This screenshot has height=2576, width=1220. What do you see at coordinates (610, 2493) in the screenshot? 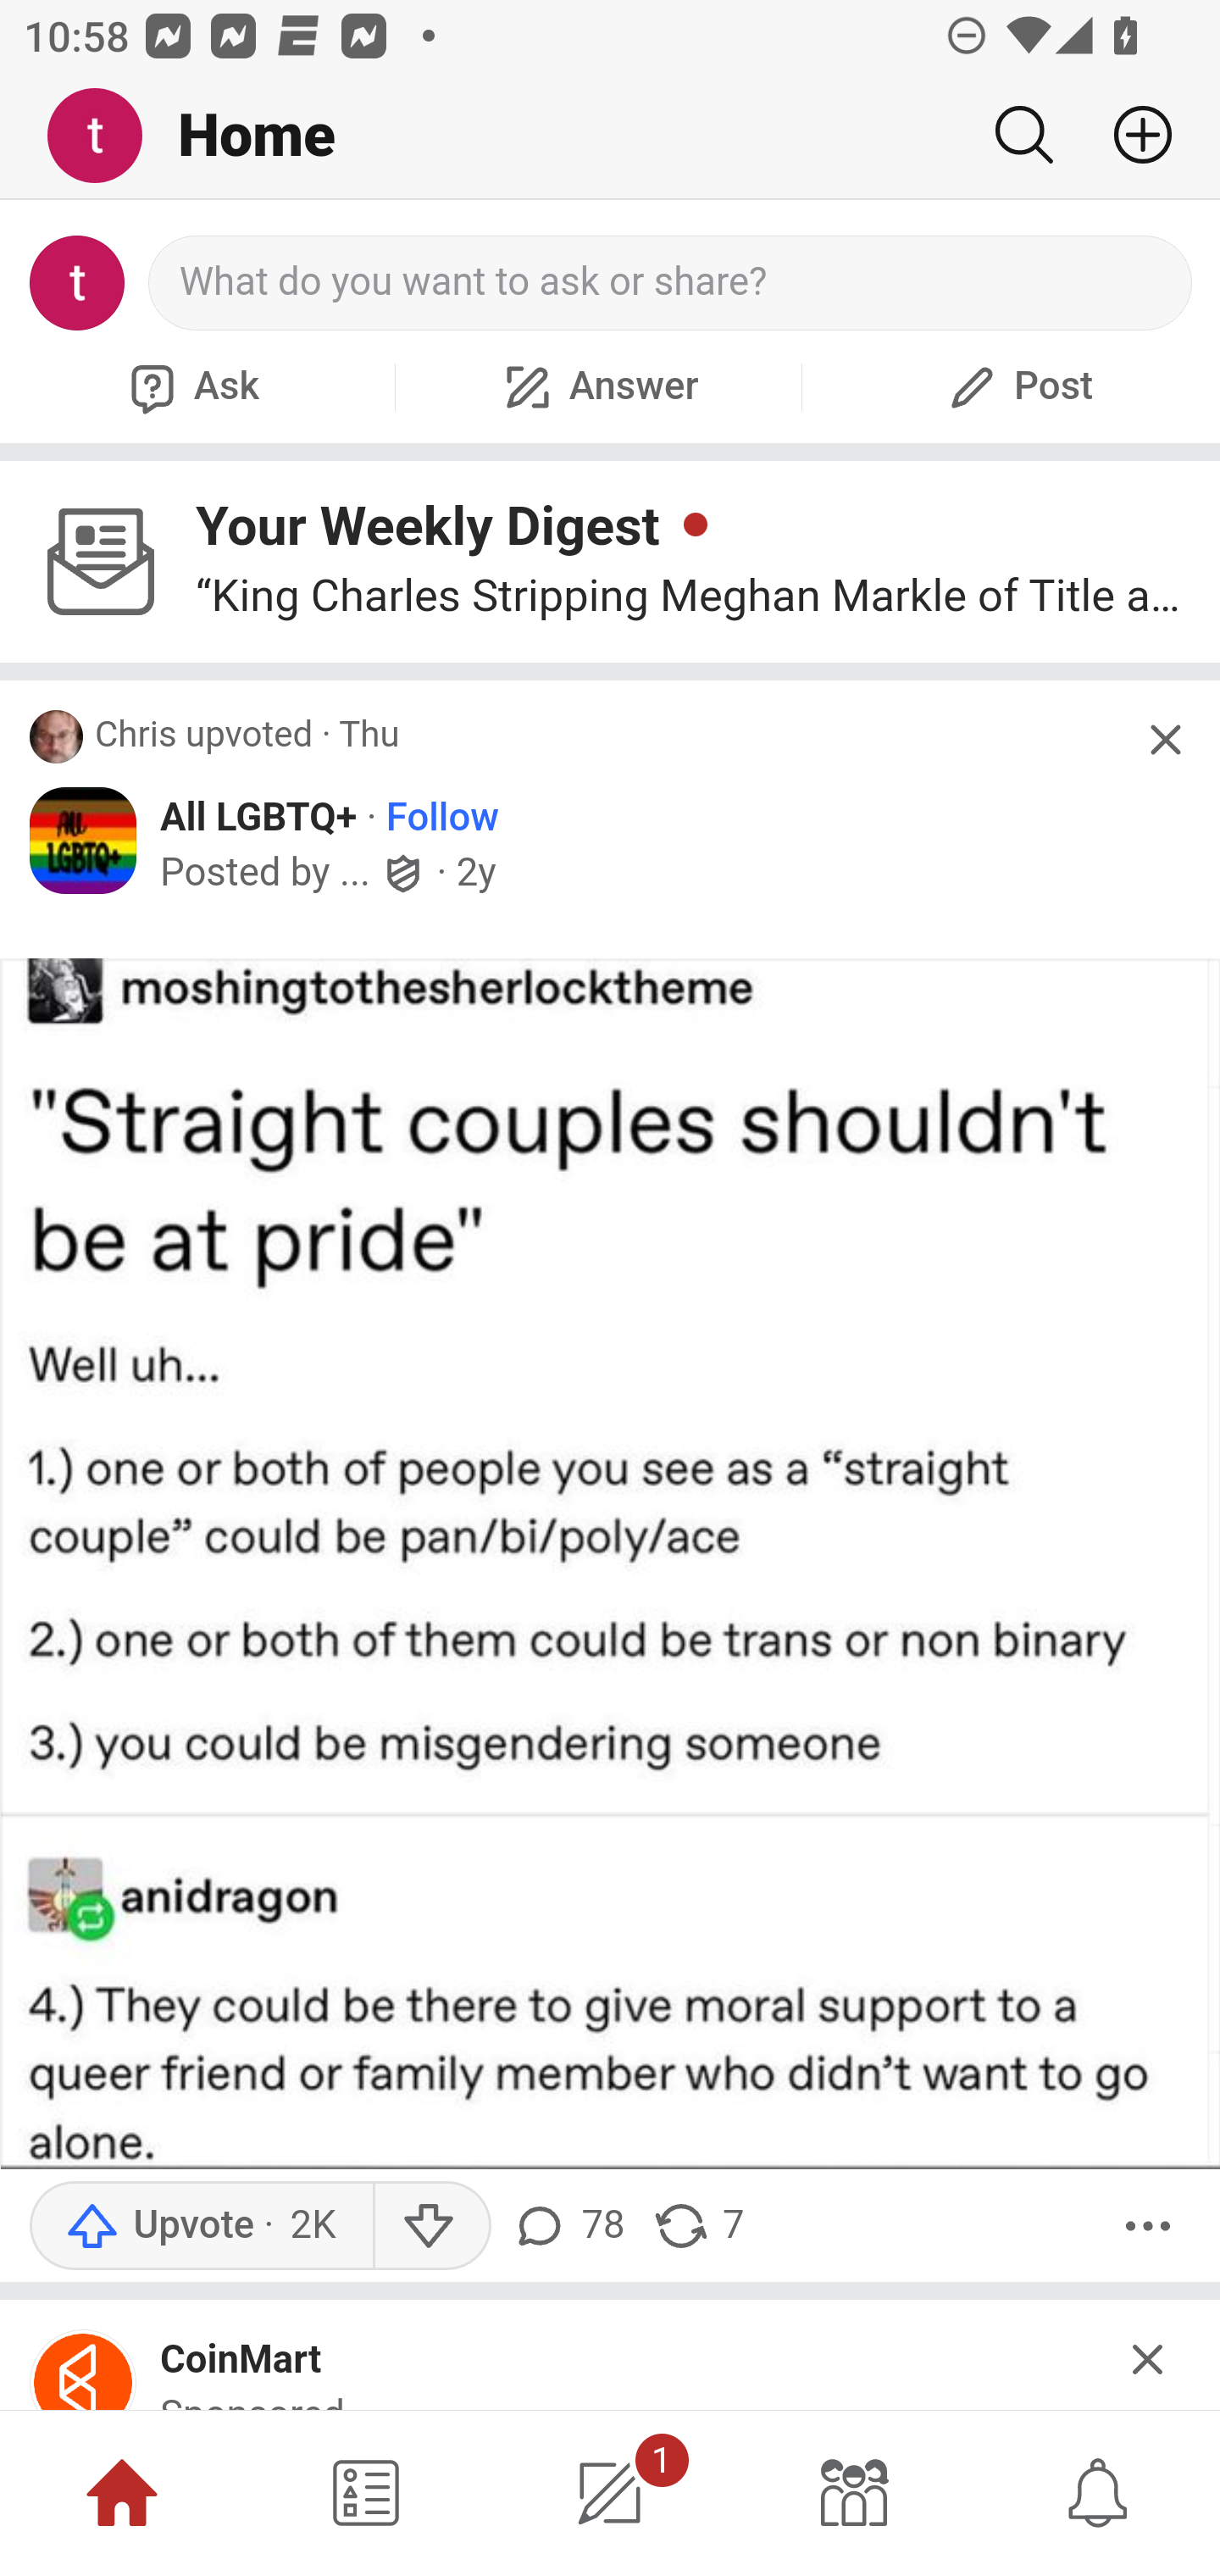
I see `1` at bounding box center [610, 2493].